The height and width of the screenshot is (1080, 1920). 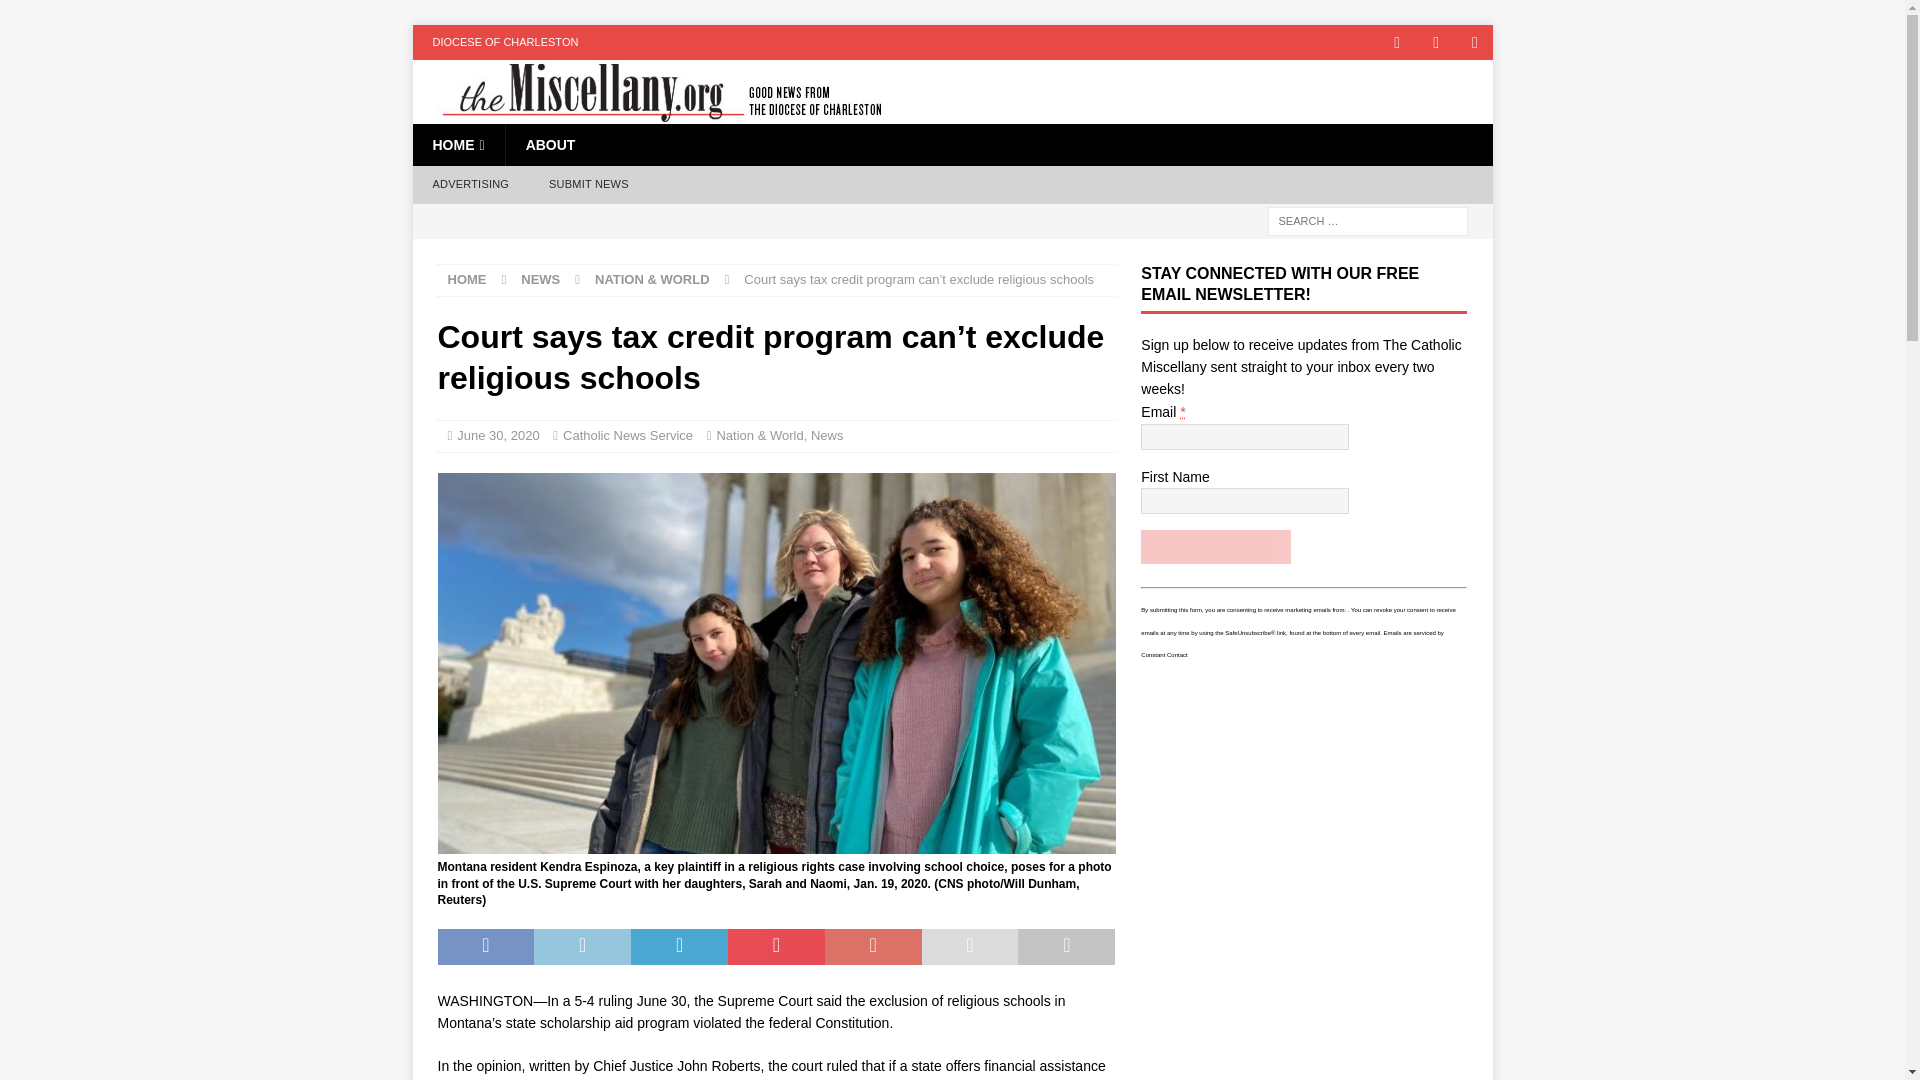 I want to click on Search, so click(x=74, y=16).